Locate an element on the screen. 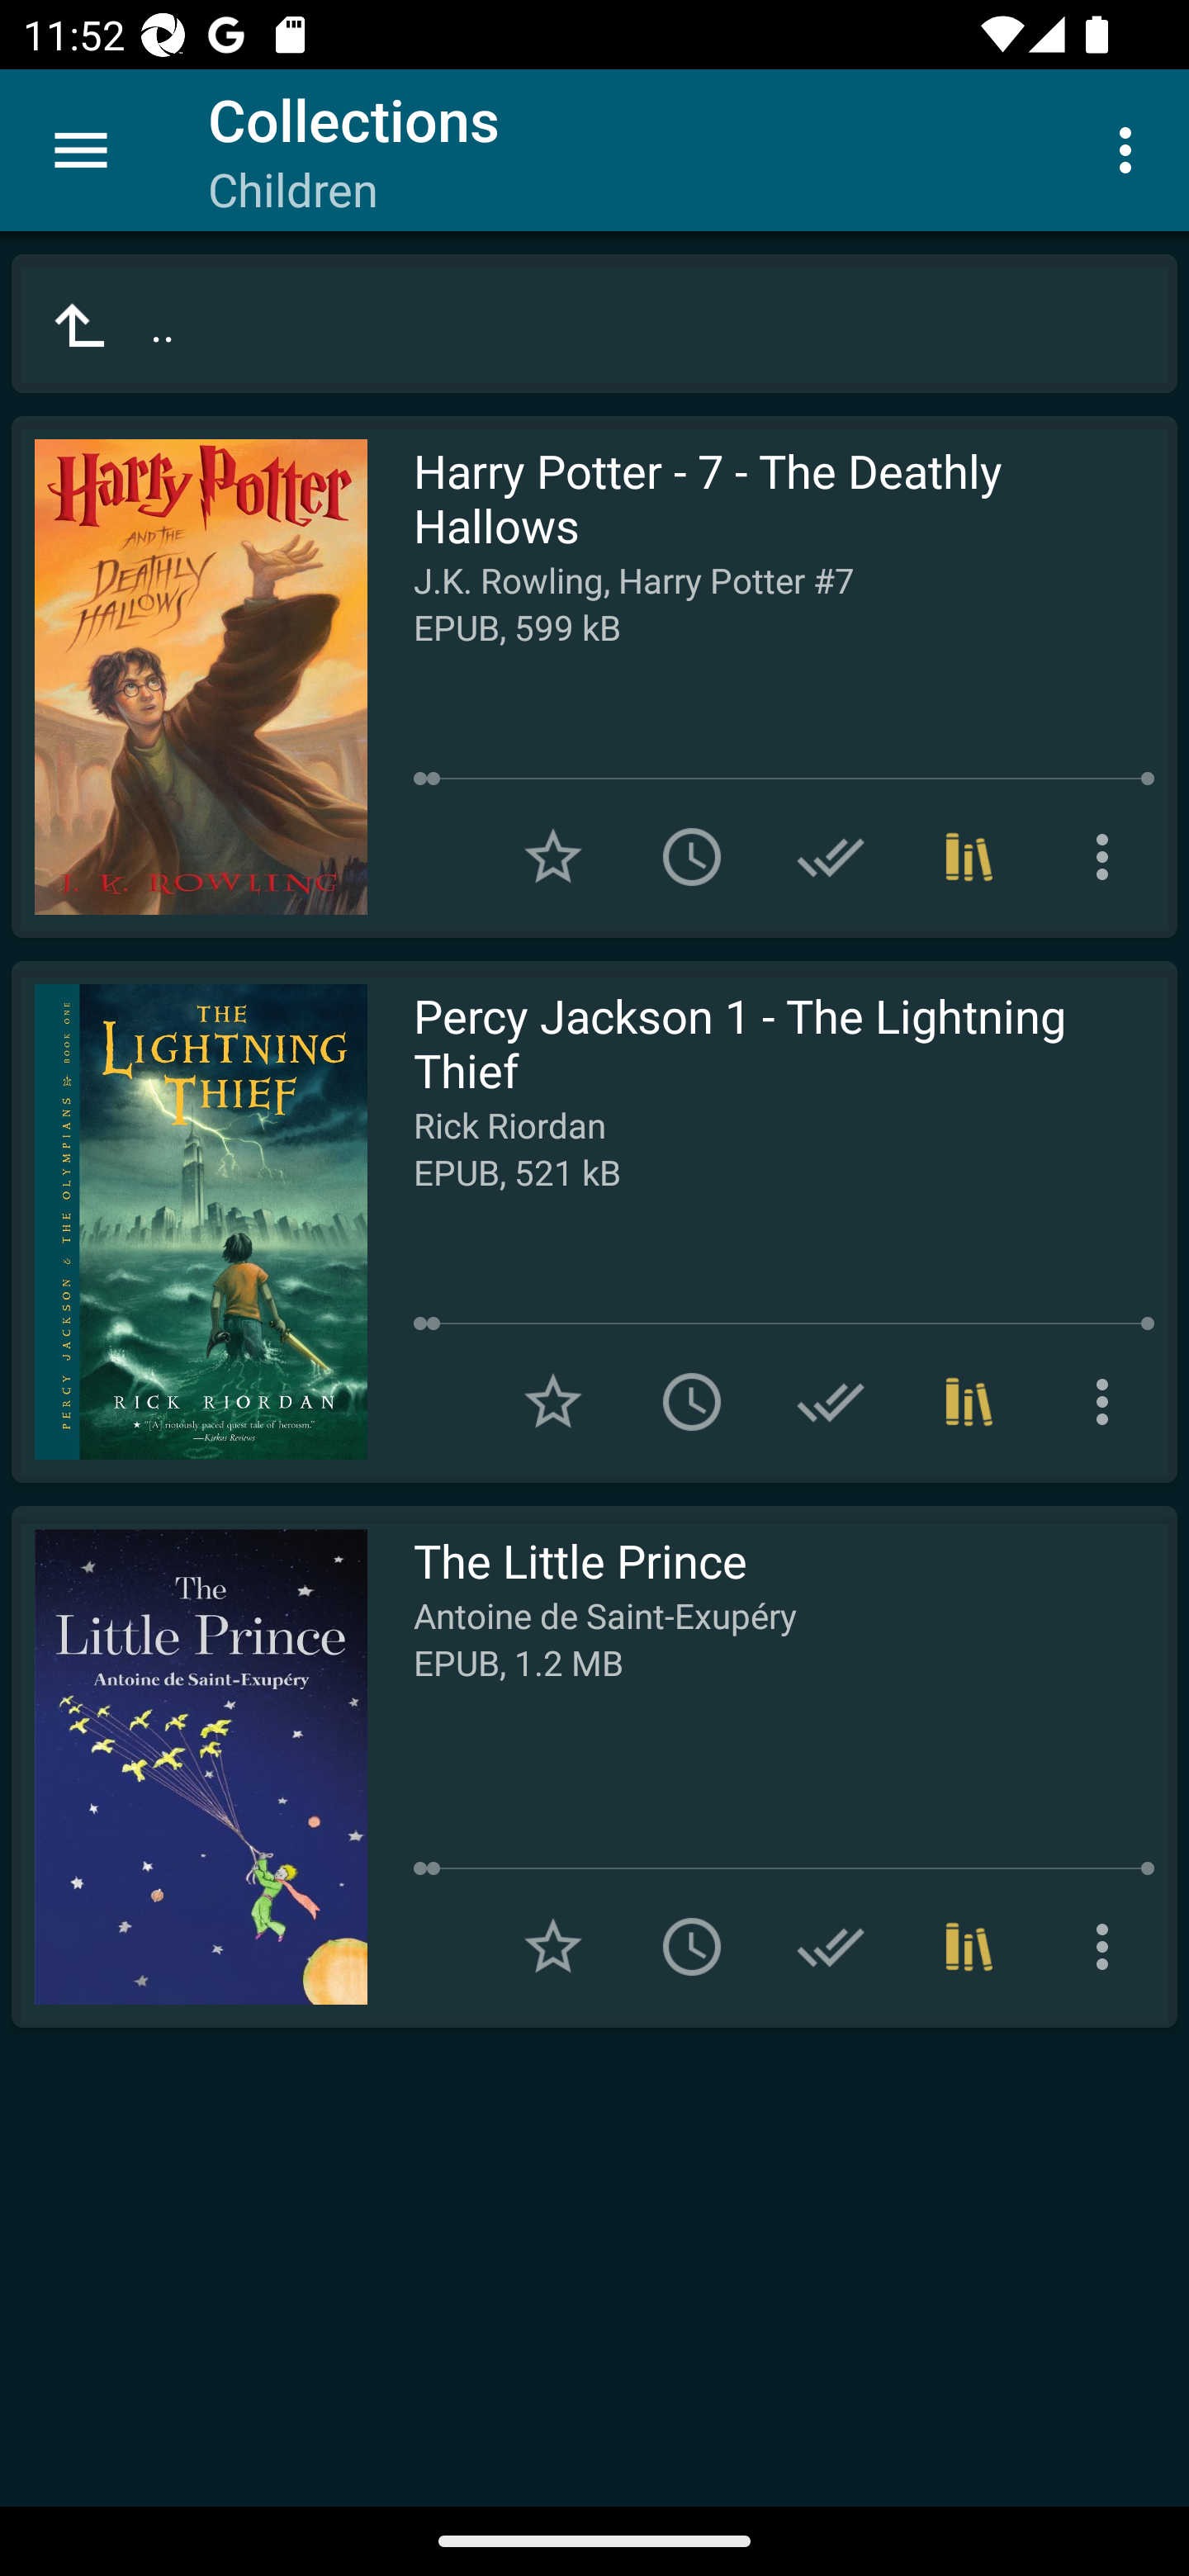 Image resolution: width=1189 pixels, height=2576 pixels. Add to To read is located at coordinates (692, 857).